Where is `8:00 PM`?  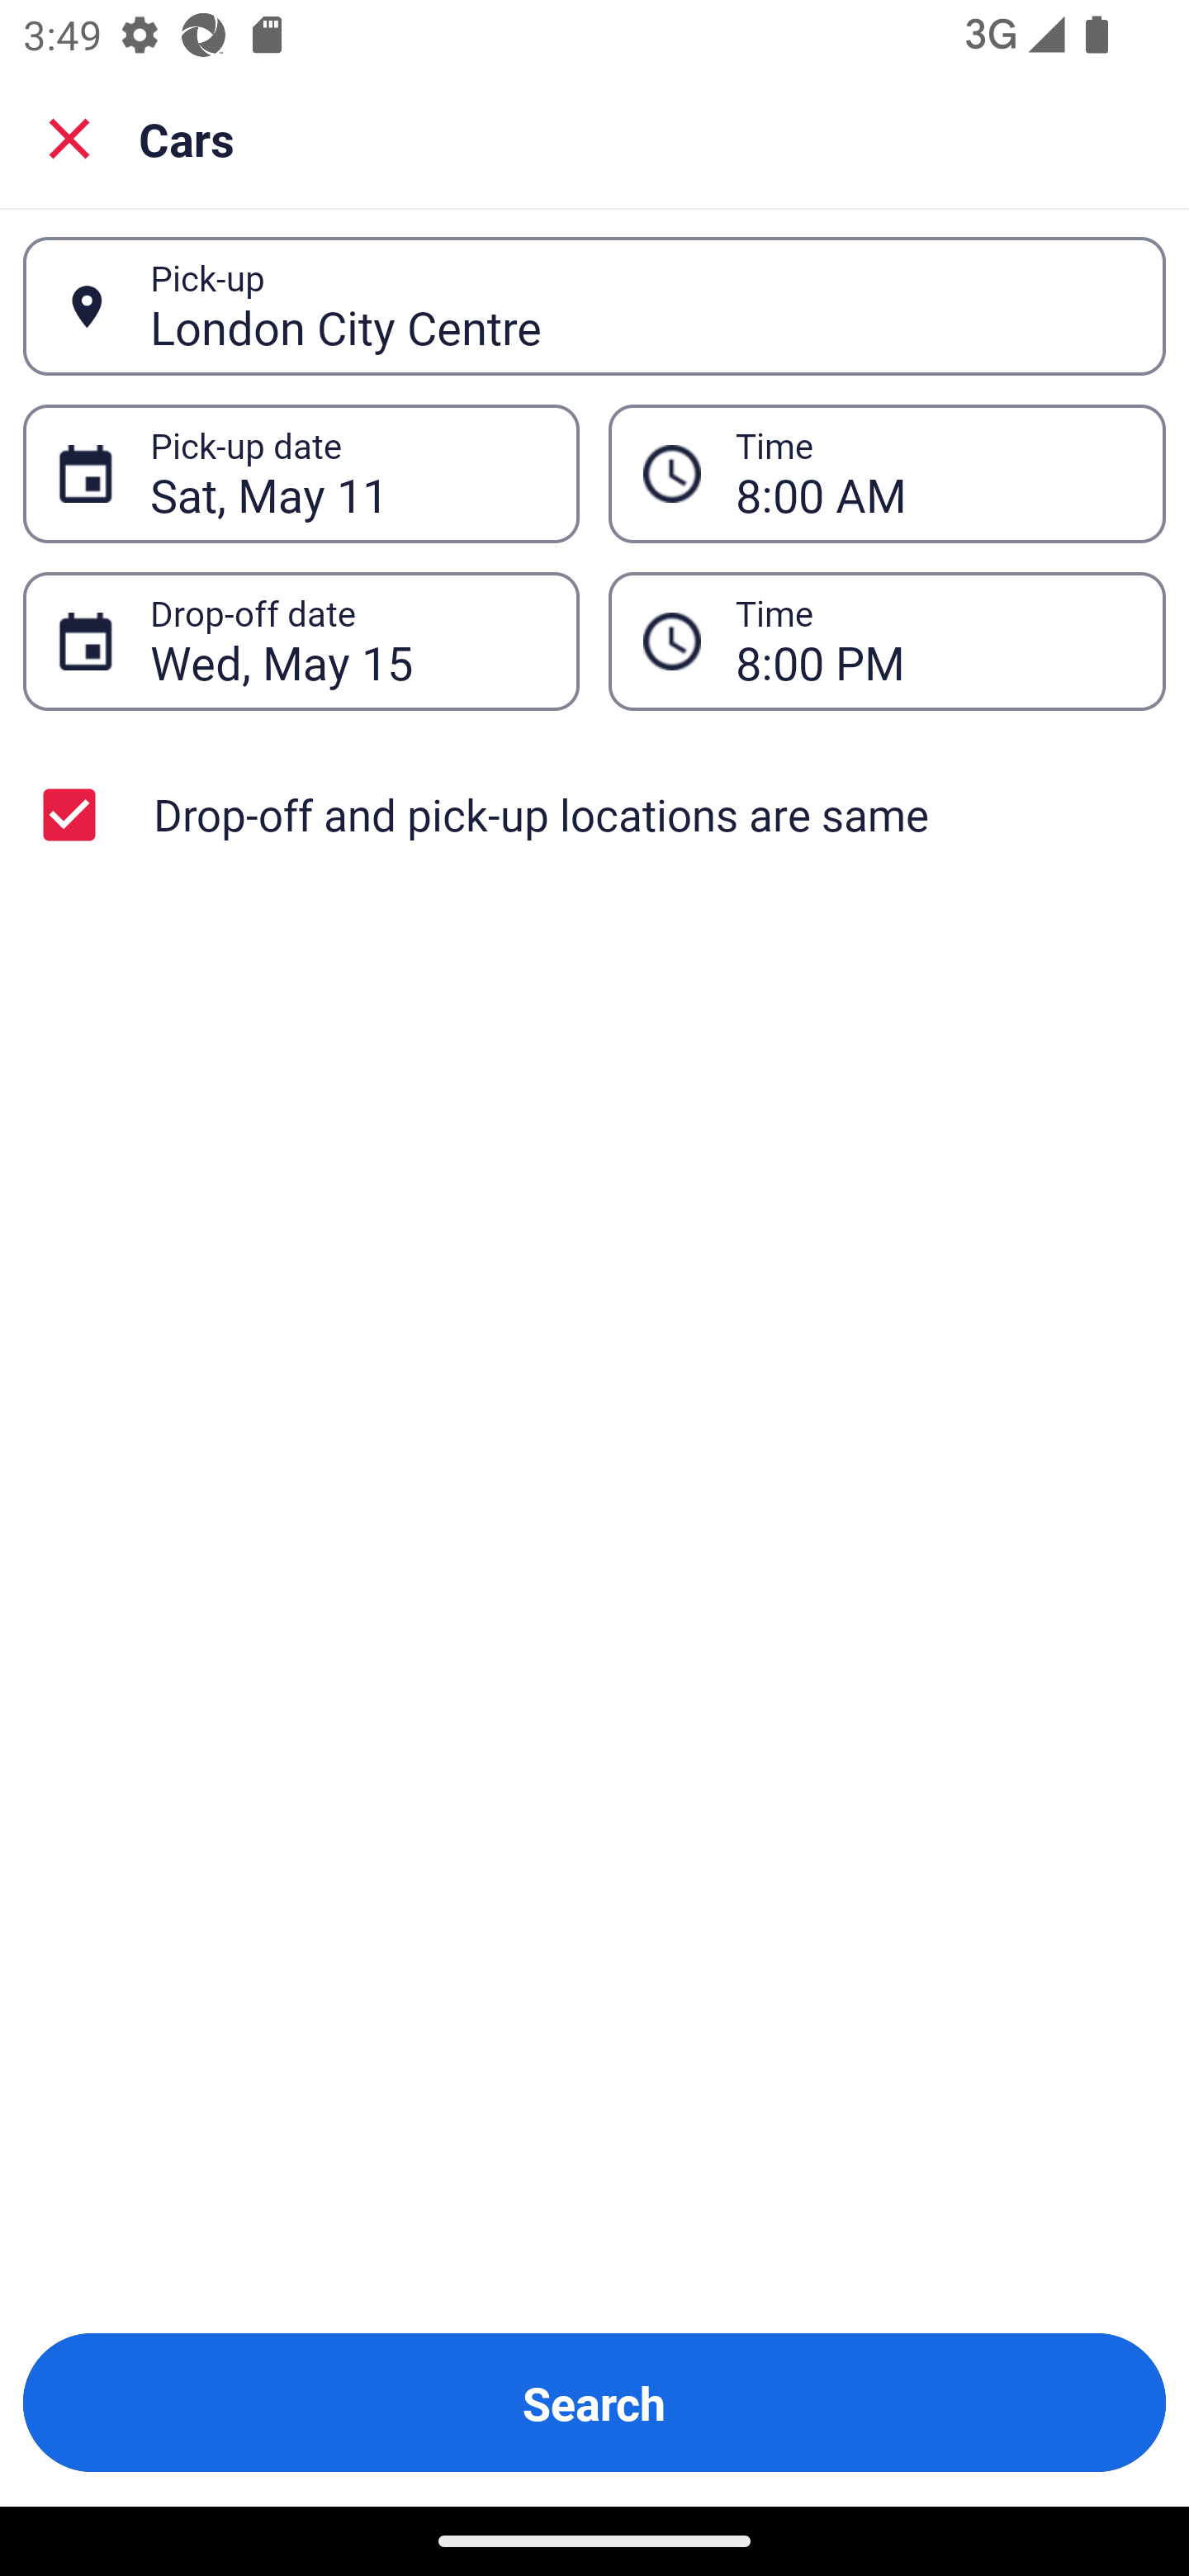
8:00 PM is located at coordinates (887, 641).